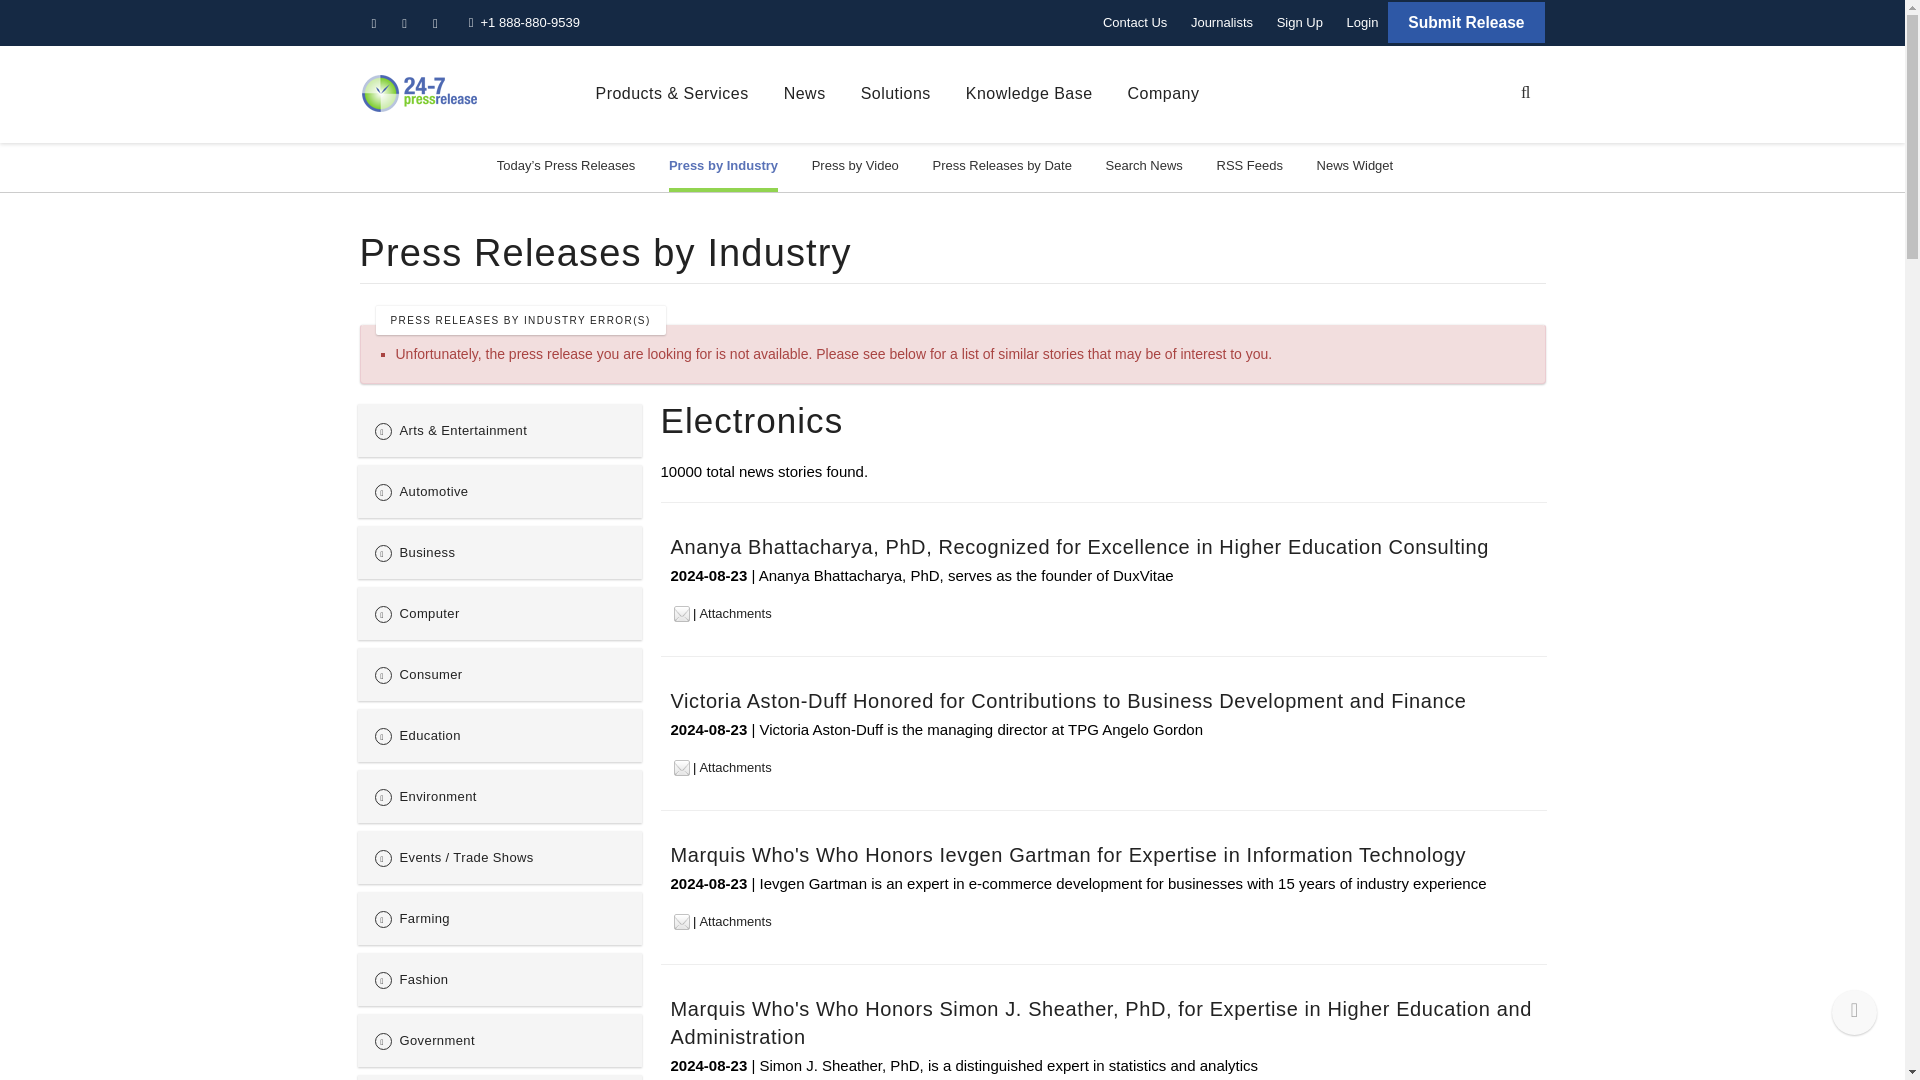  I want to click on Contact Us, so click(1134, 22).